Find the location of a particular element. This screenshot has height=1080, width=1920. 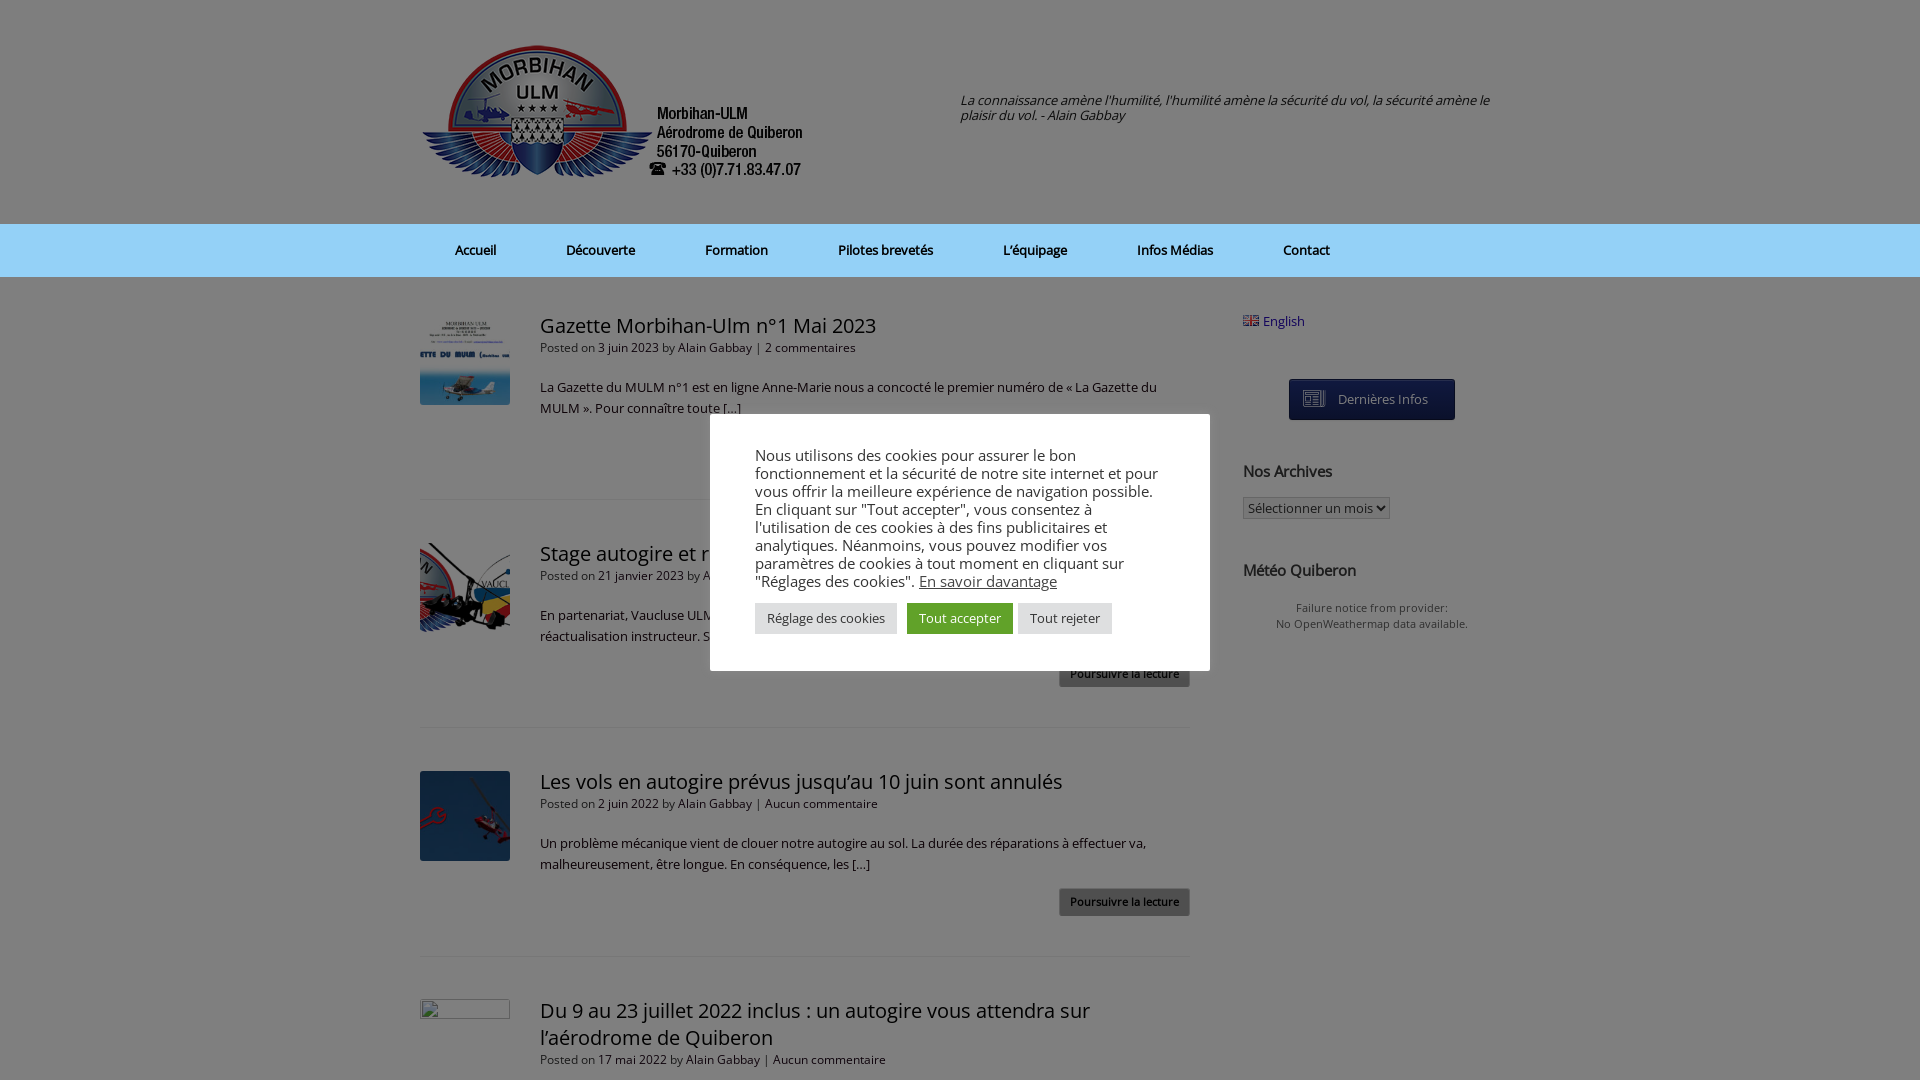

Aucun commentaire is located at coordinates (846, 576).